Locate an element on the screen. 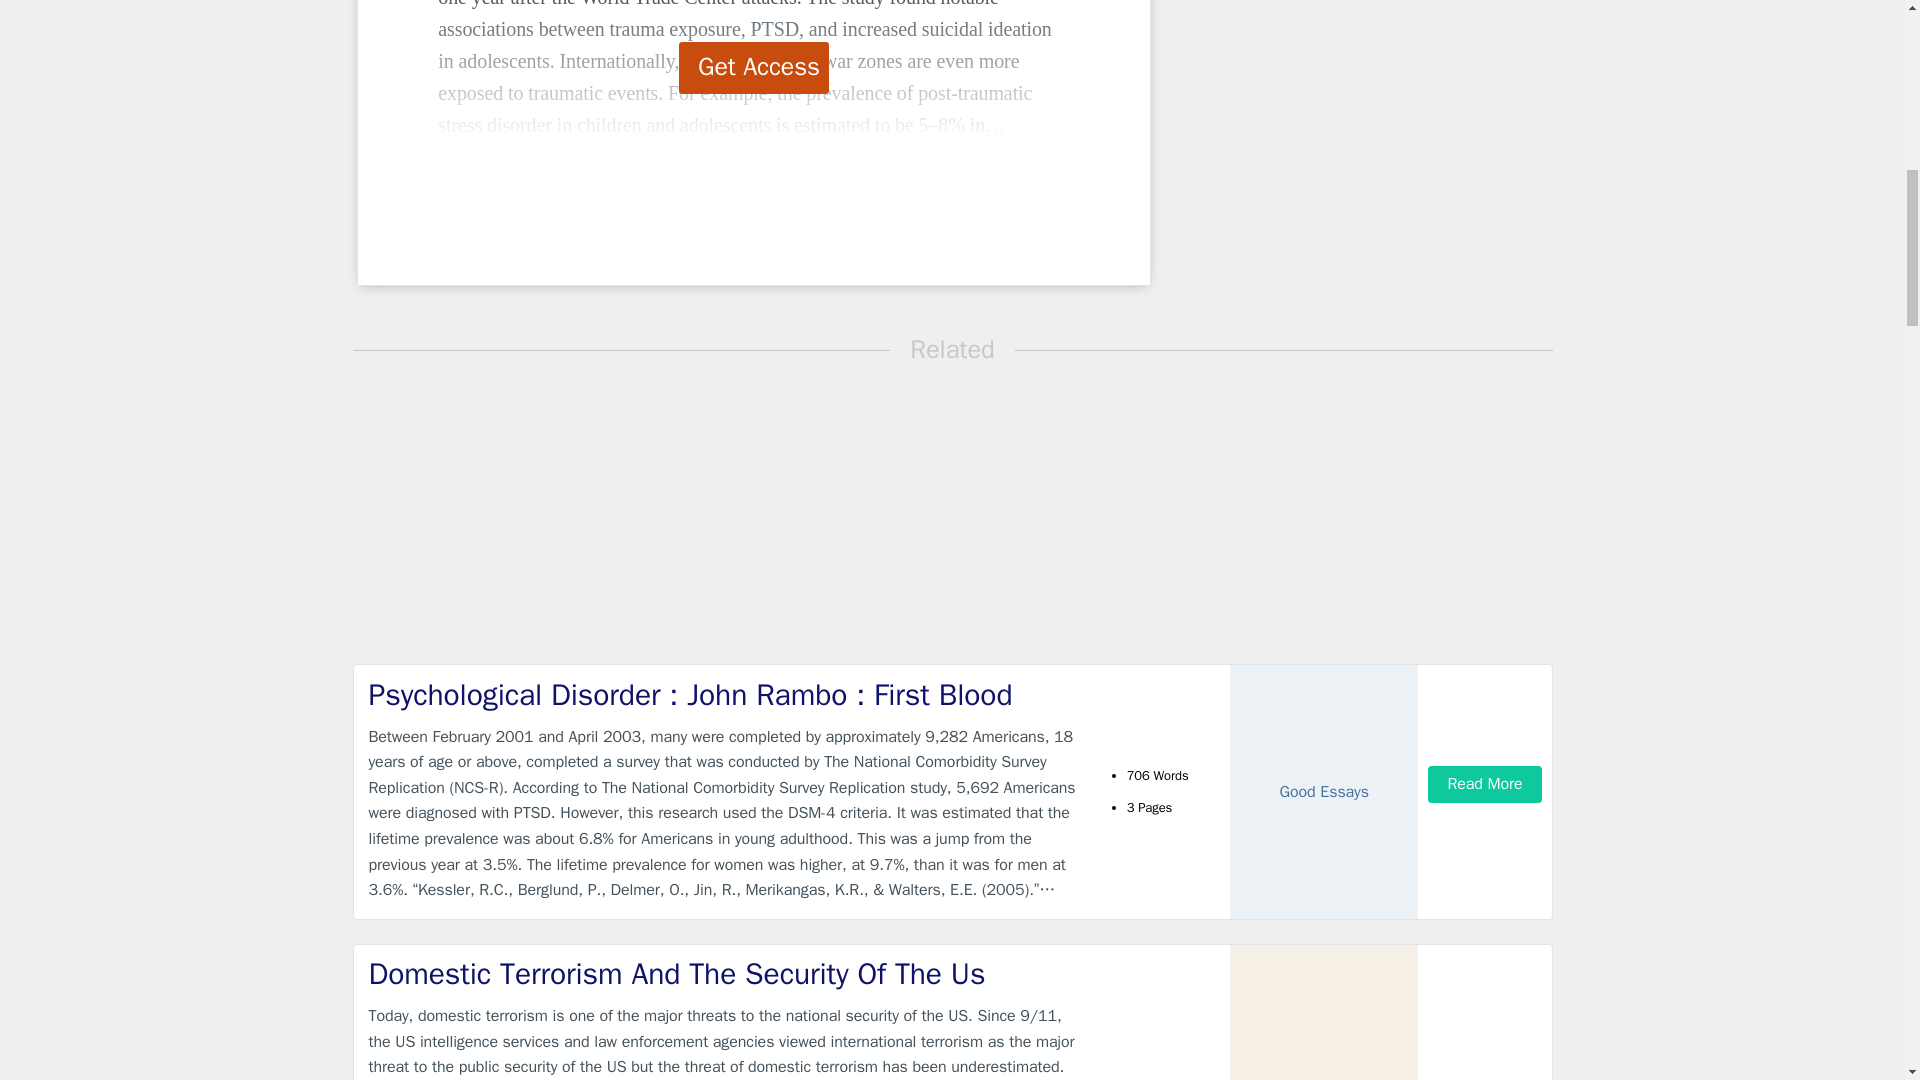 This screenshot has width=1920, height=1080. Read More is located at coordinates (1484, 784).